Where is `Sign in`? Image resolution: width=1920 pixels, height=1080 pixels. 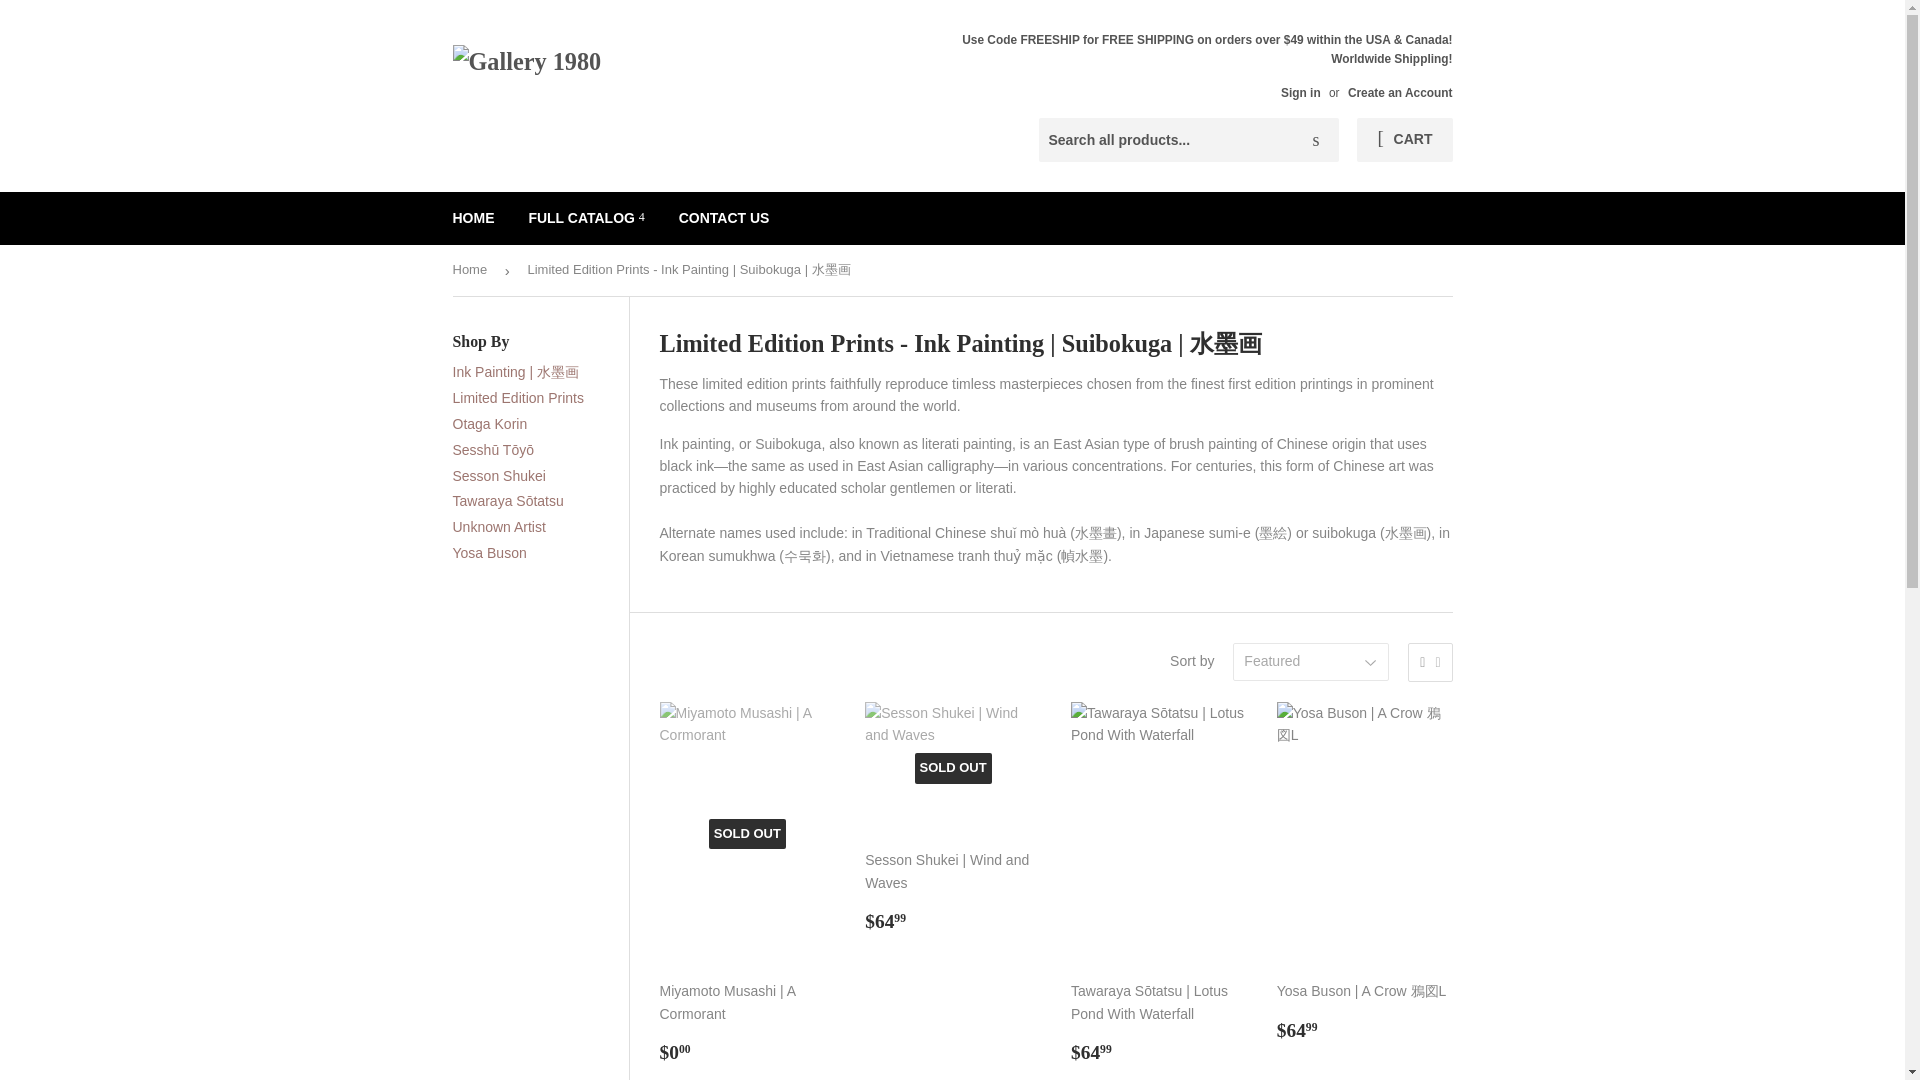 Sign in is located at coordinates (1300, 93).